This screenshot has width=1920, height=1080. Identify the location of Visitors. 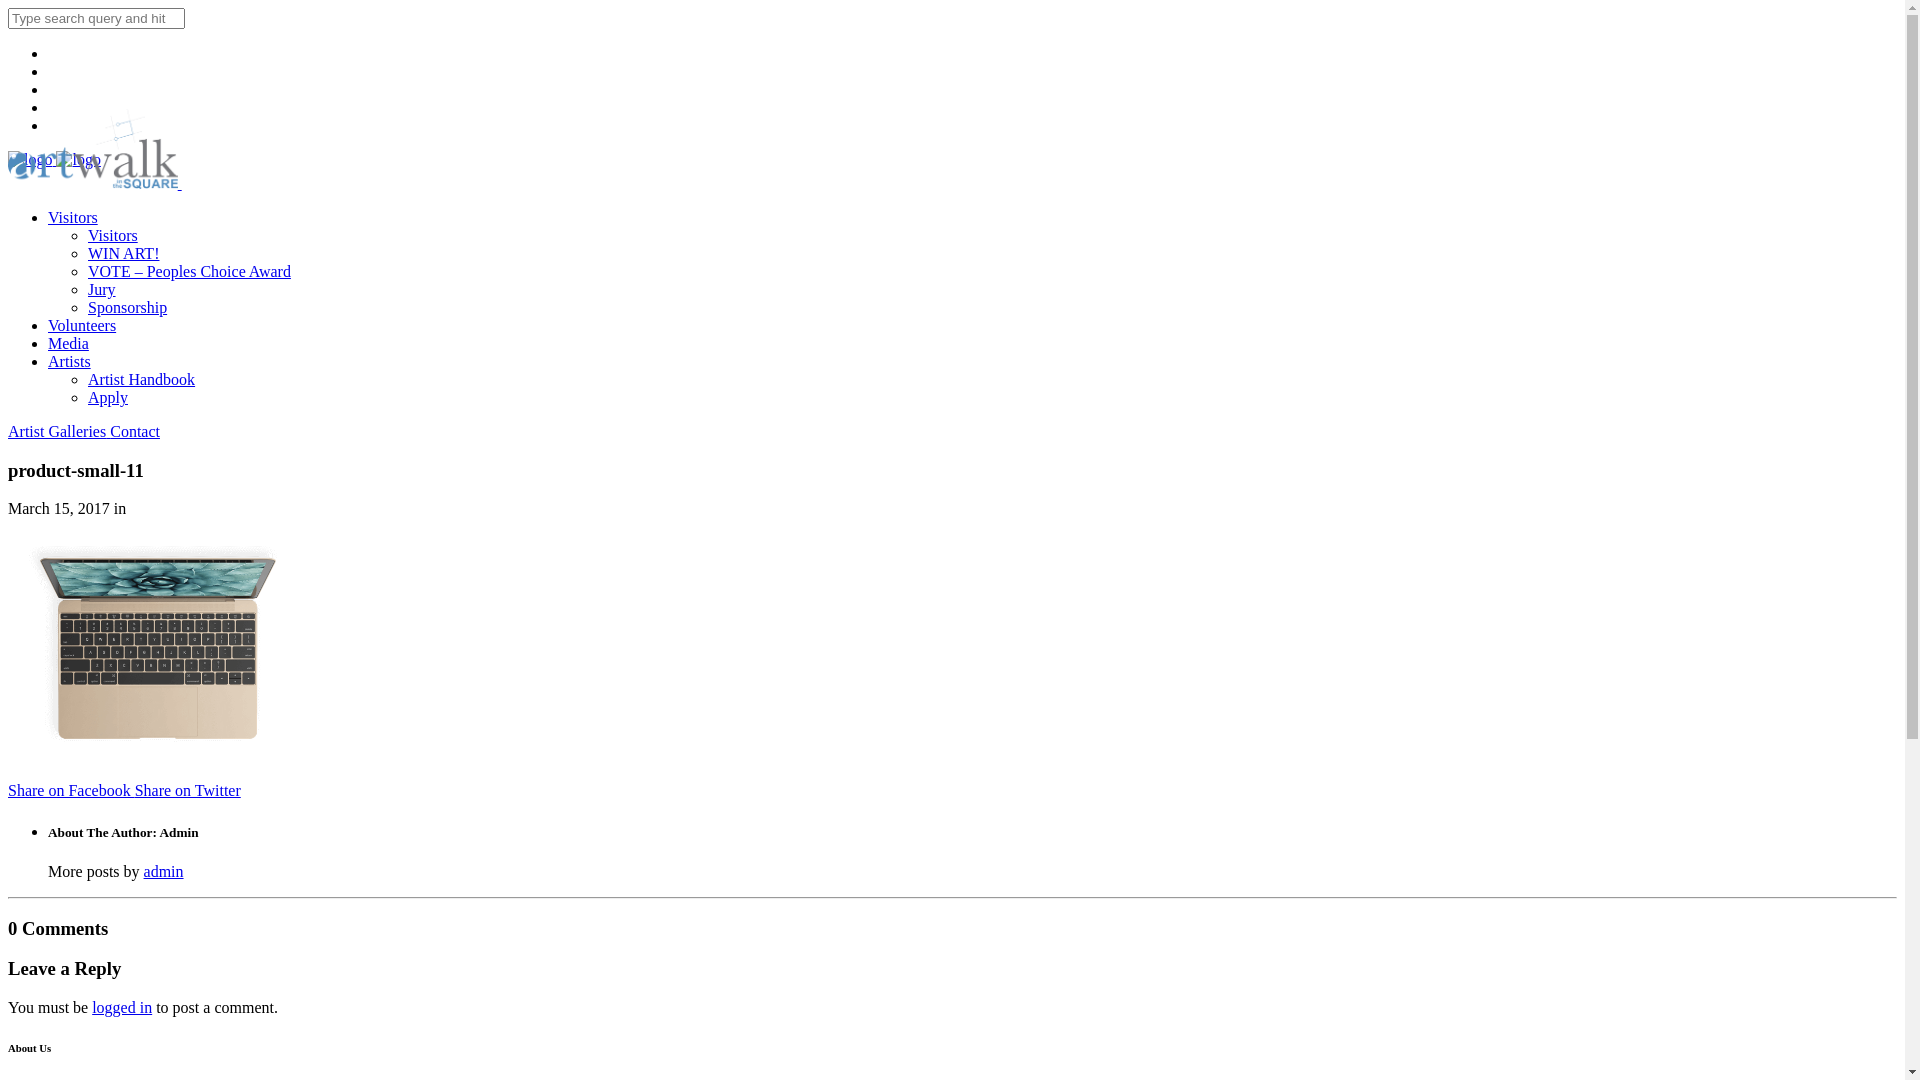
(113, 236).